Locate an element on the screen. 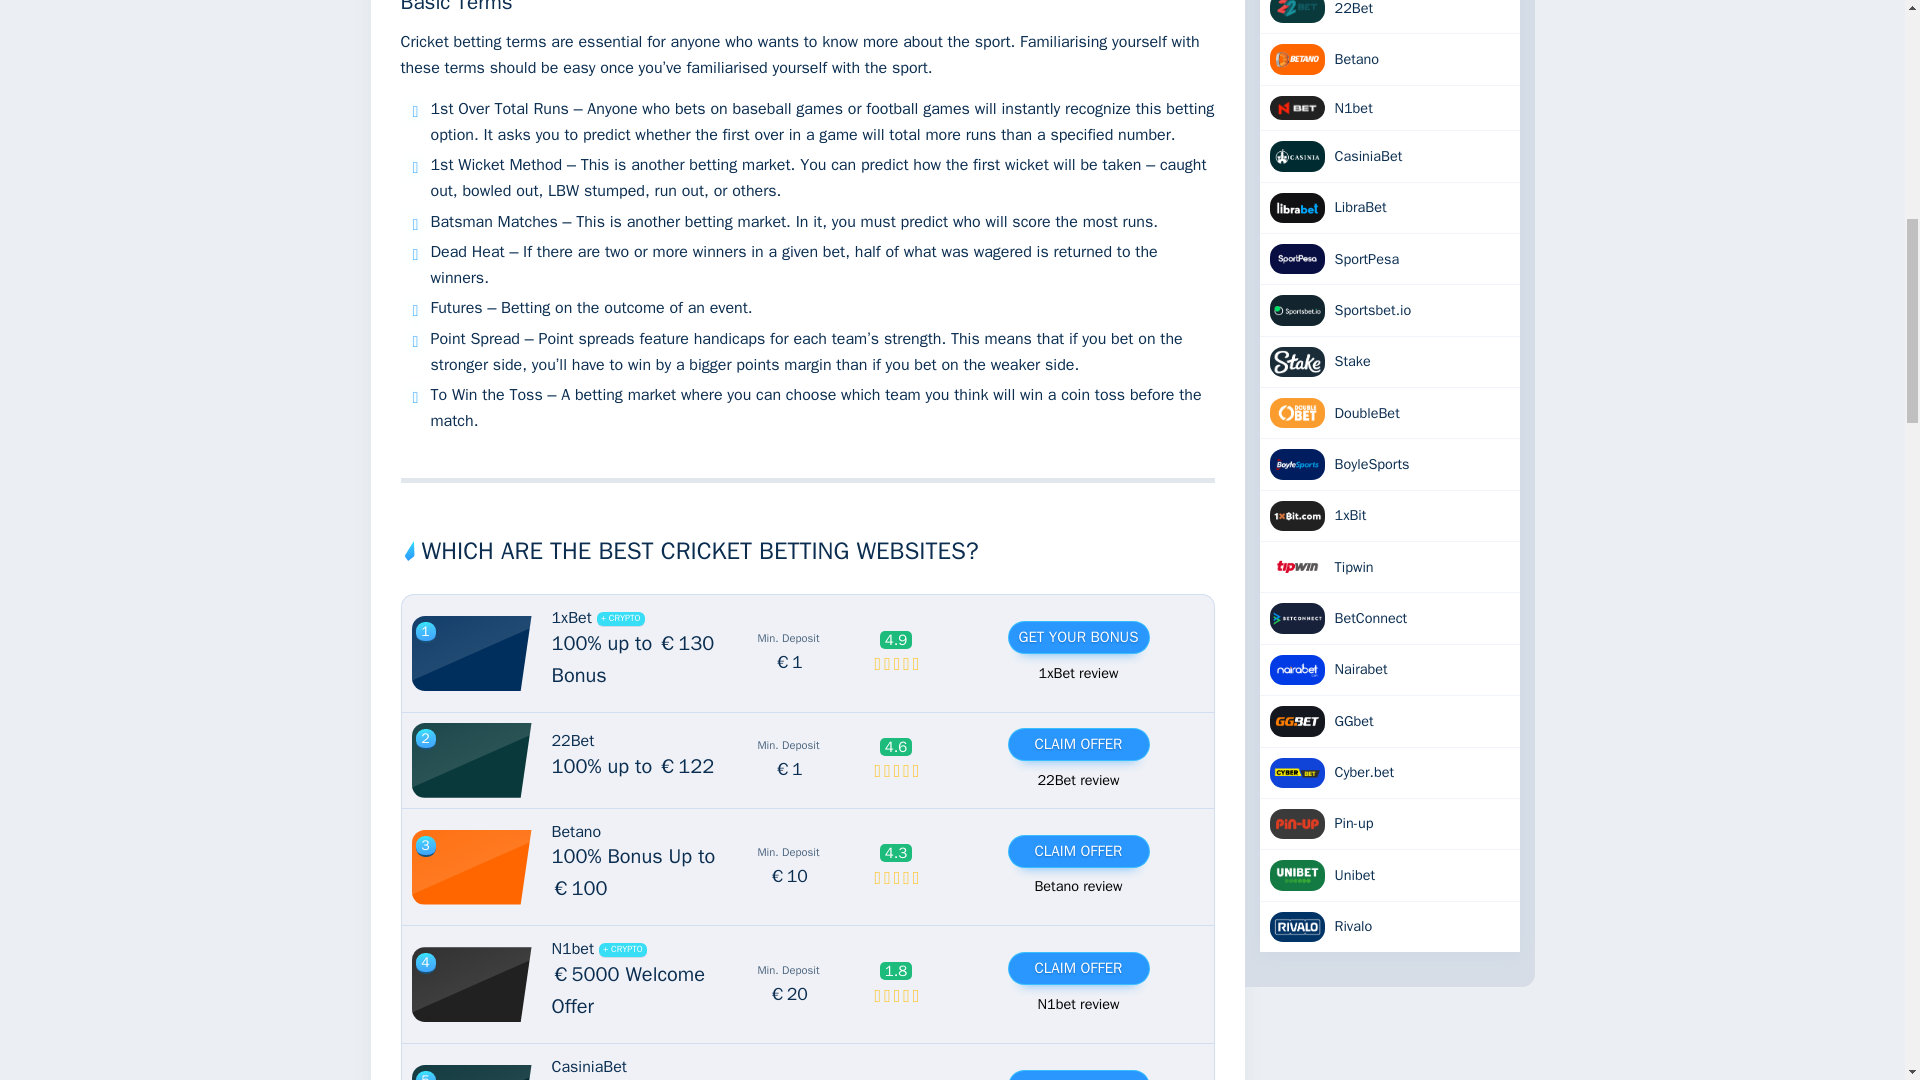  GET YOUR BONUS is located at coordinates (1078, 638).